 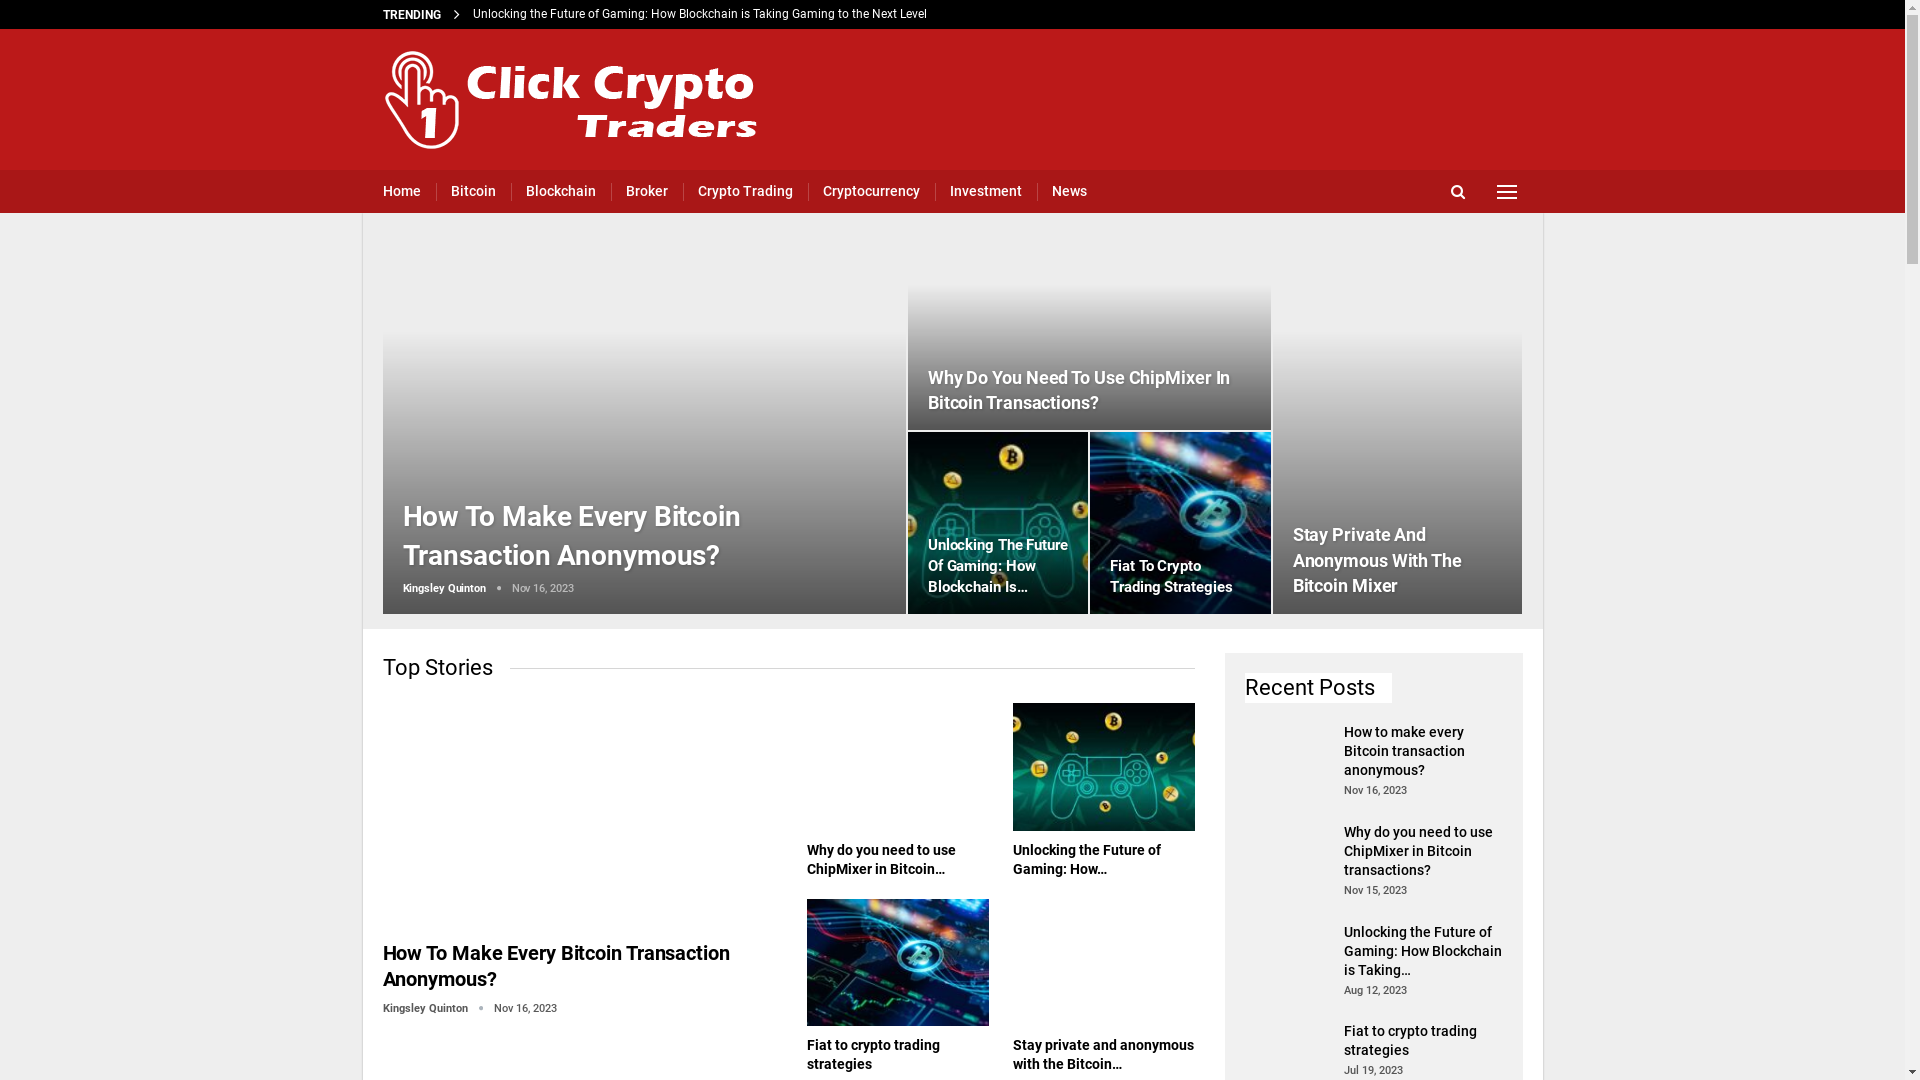 What do you see at coordinates (986, 192) in the screenshot?
I see `Investment` at bounding box center [986, 192].